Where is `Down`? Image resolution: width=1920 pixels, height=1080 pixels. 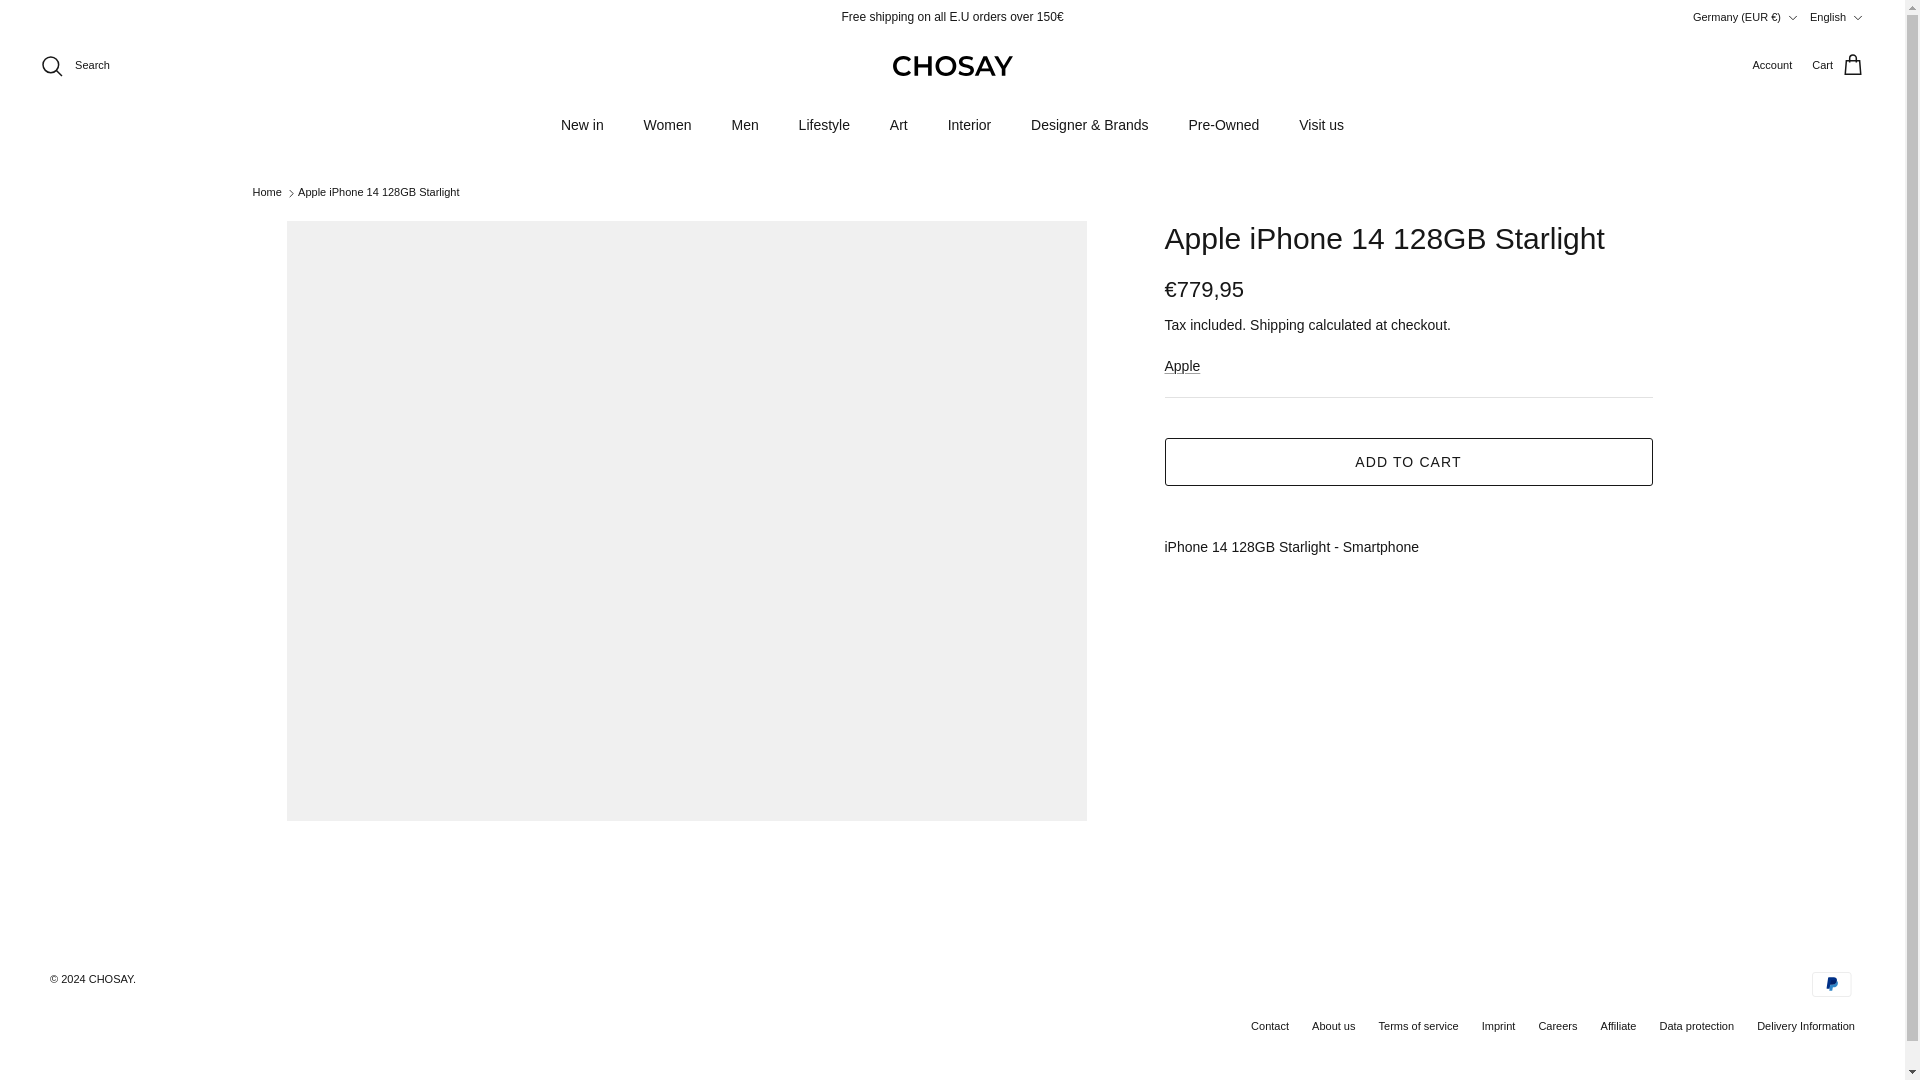 Down is located at coordinates (1792, 17).